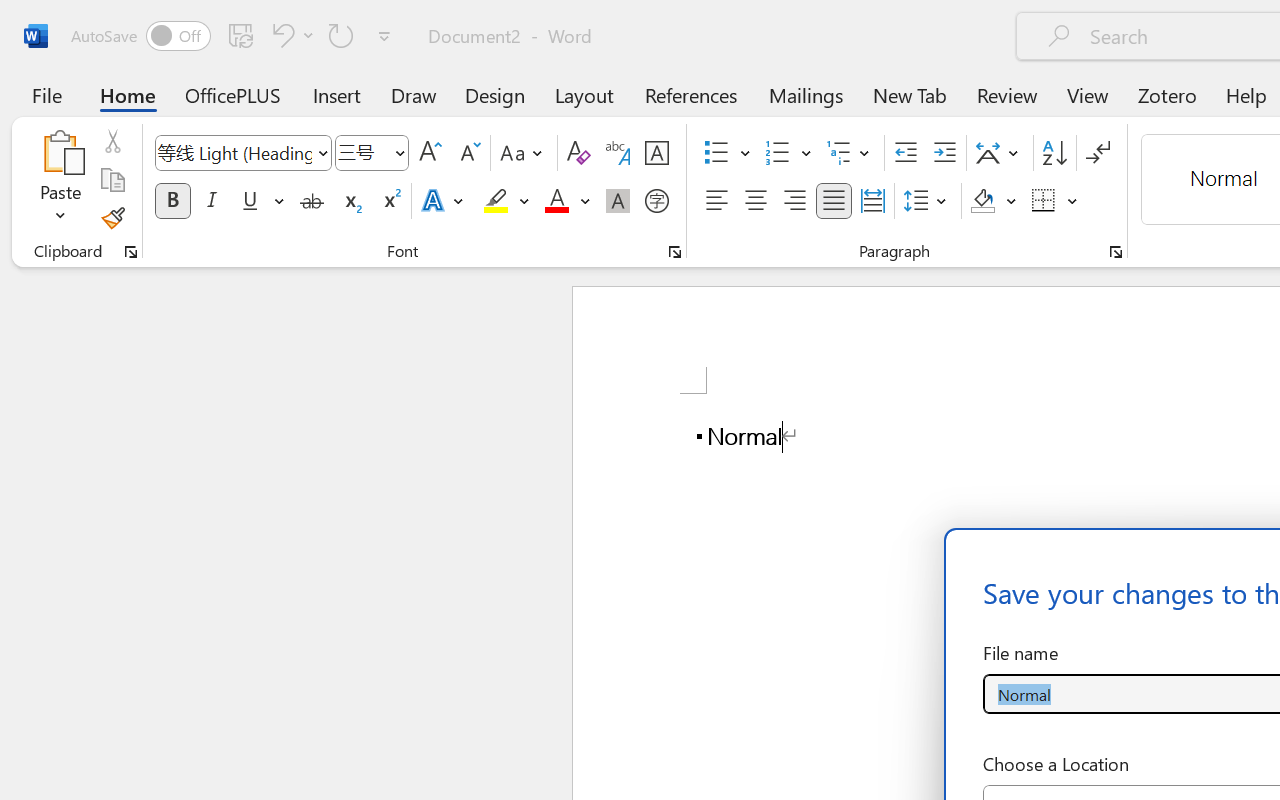  Describe the element at coordinates (1098, 153) in the screenshot. I see `Show/Hide Editing Marks` at that location.